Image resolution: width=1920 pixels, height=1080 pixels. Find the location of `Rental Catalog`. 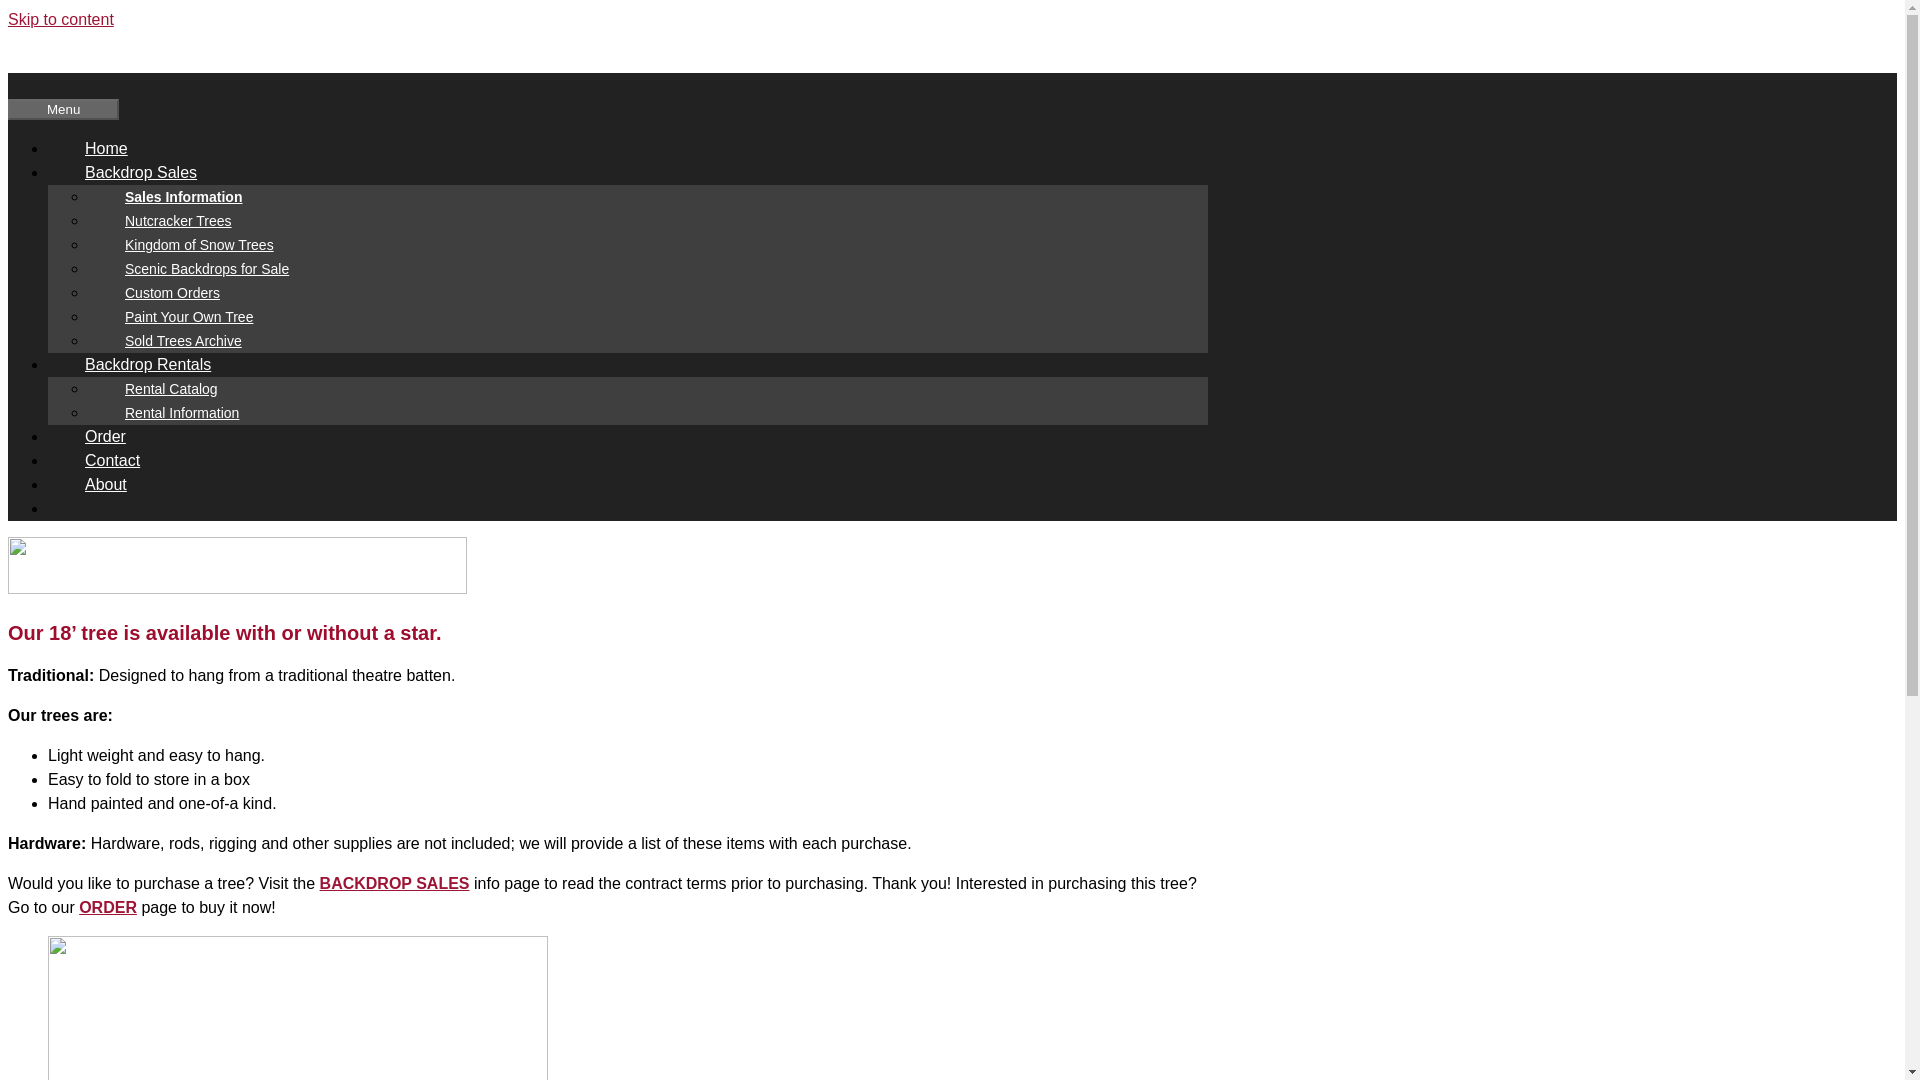

Rental Catalog is located at coordinates (172, 389).